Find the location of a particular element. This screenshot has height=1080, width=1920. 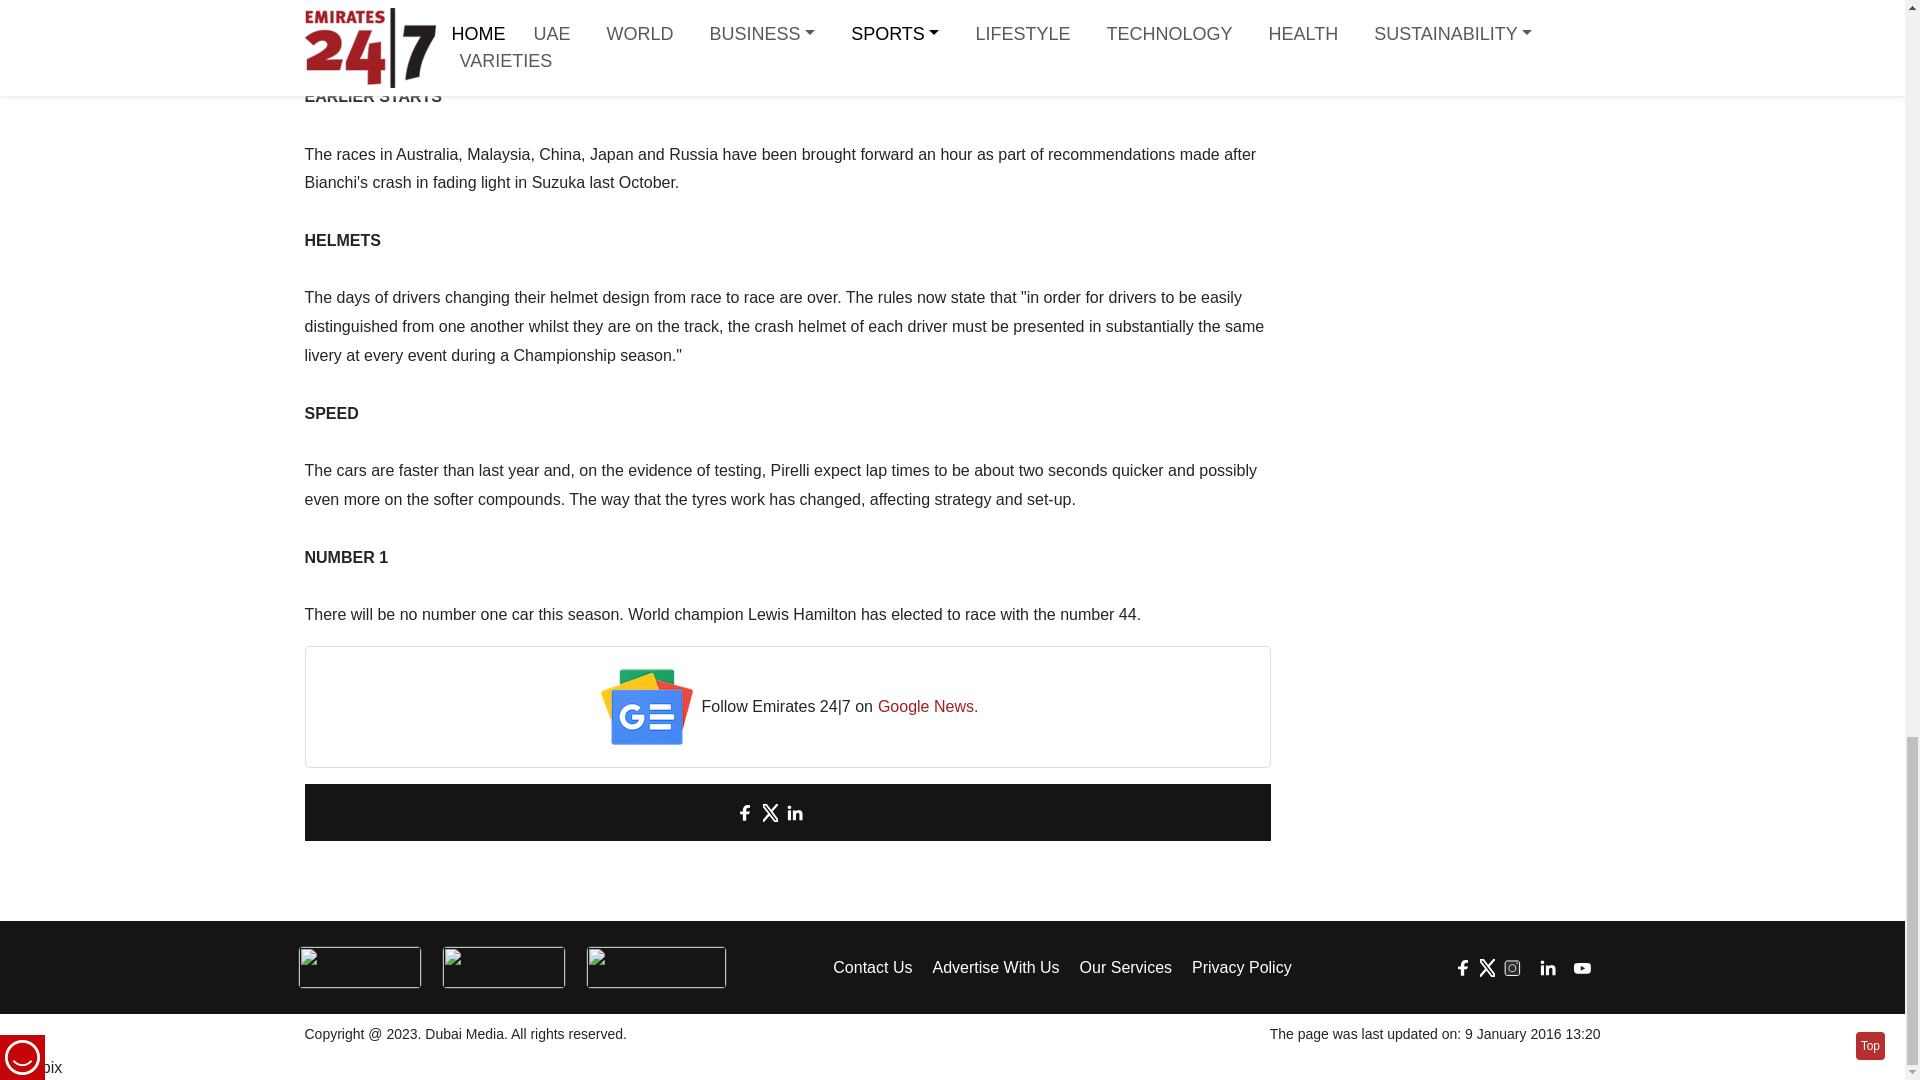

Google News. is located at coordinates (928, 708).